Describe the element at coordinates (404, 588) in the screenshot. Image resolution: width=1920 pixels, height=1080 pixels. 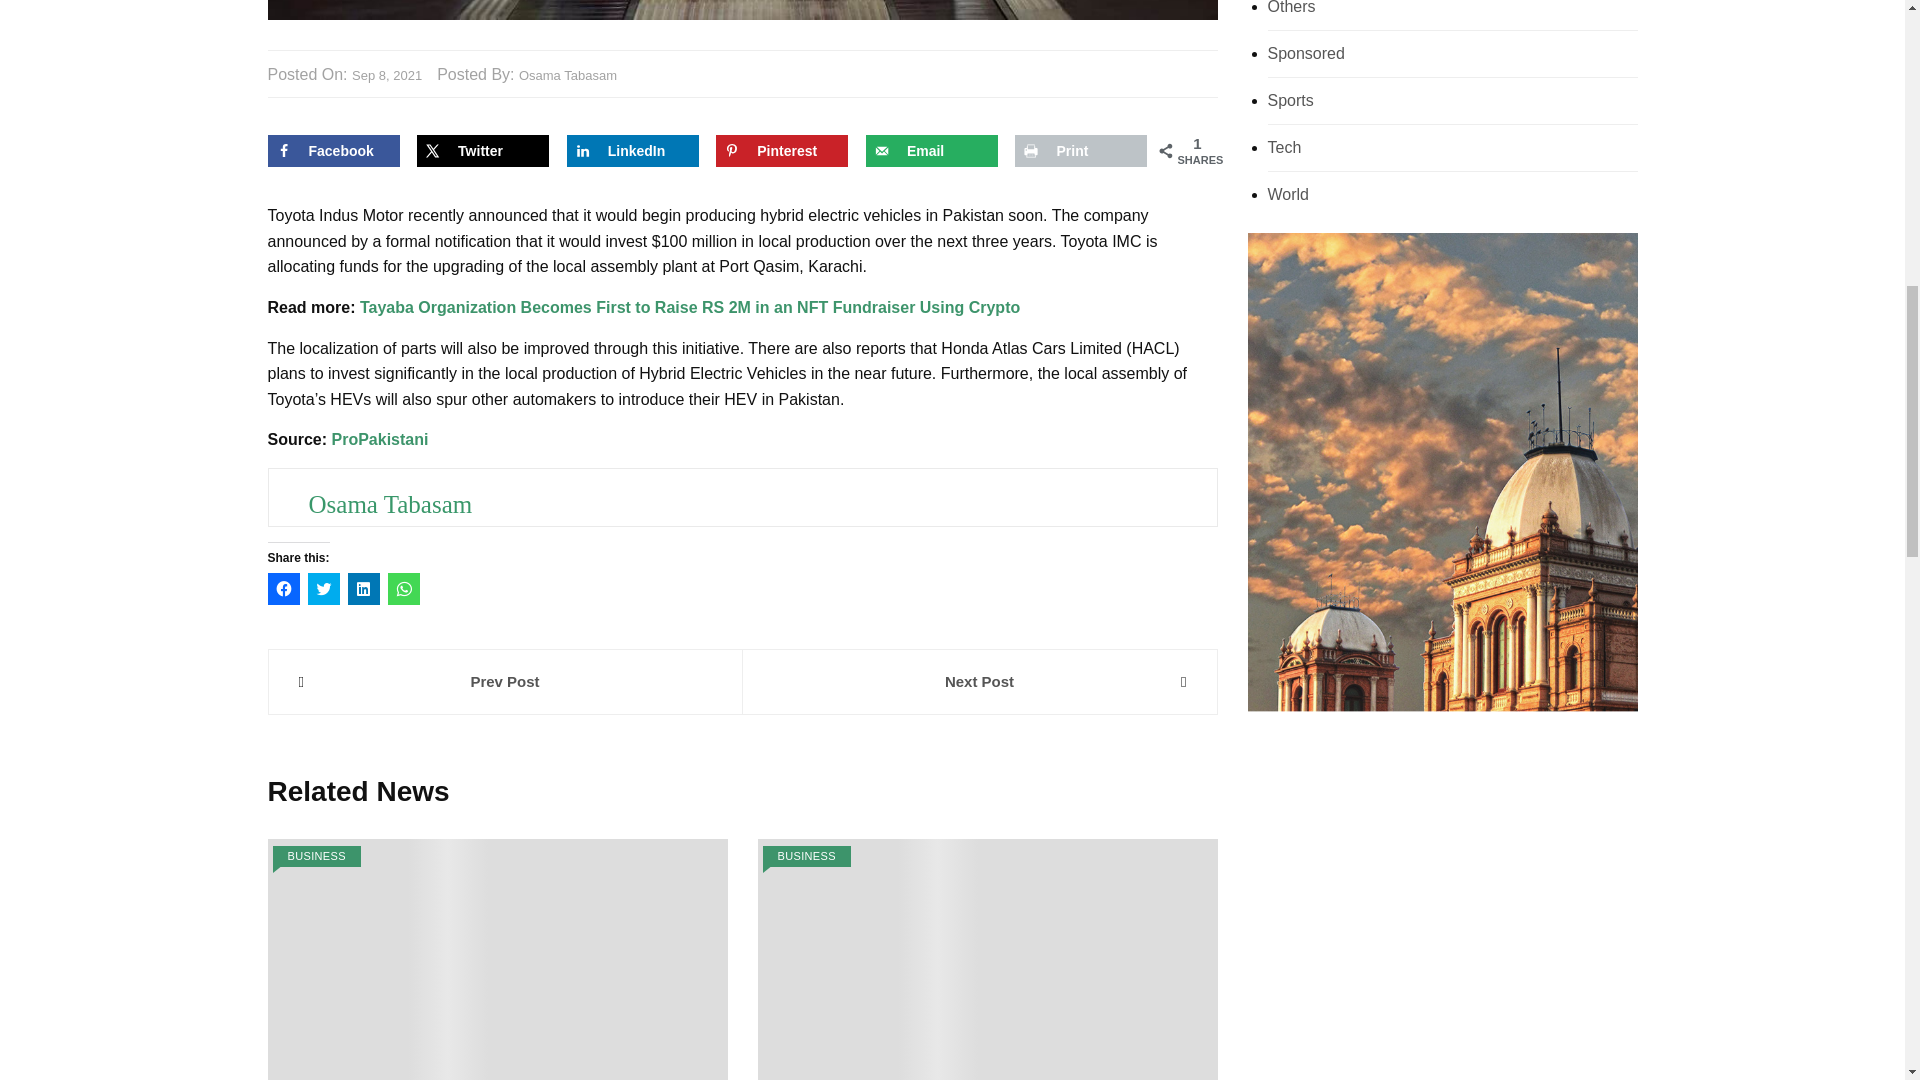
I see `Click to share on WhatsApp` at that location.